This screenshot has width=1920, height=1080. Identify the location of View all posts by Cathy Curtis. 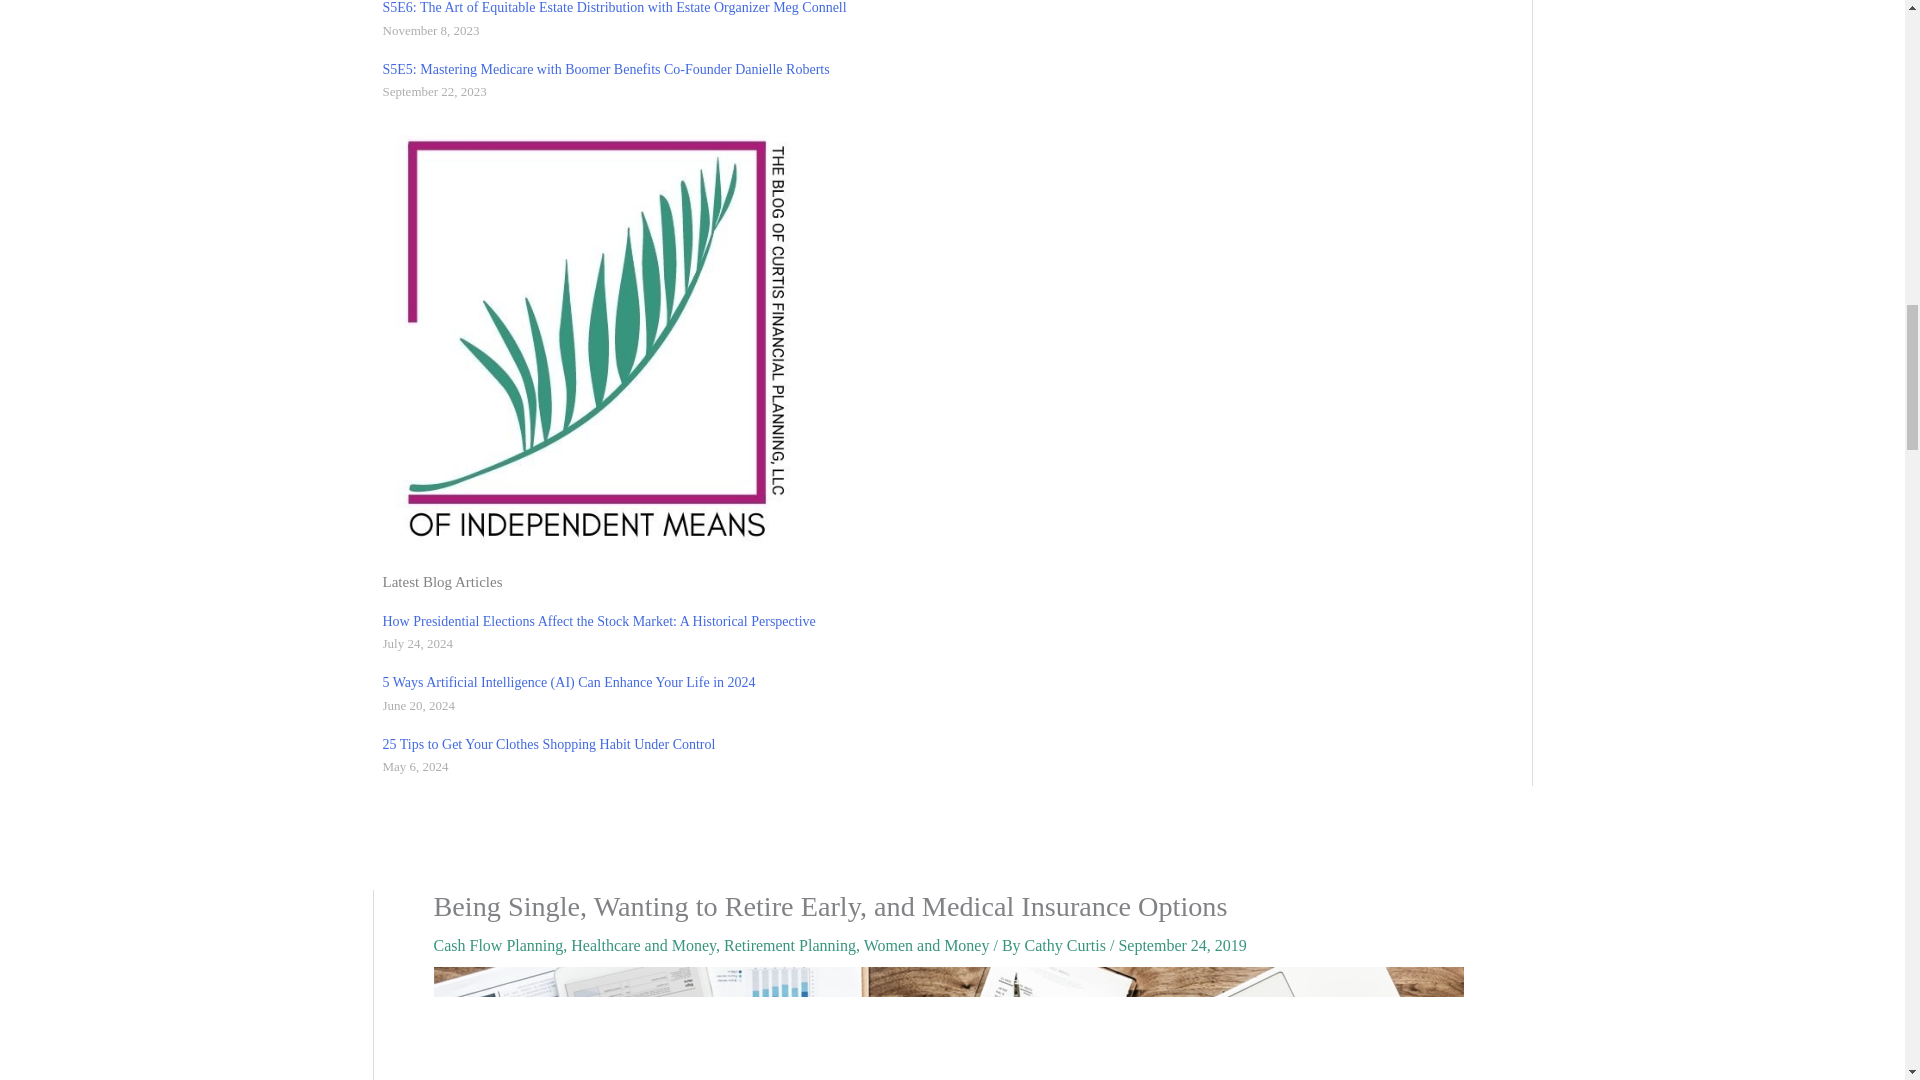
(1067, 945).